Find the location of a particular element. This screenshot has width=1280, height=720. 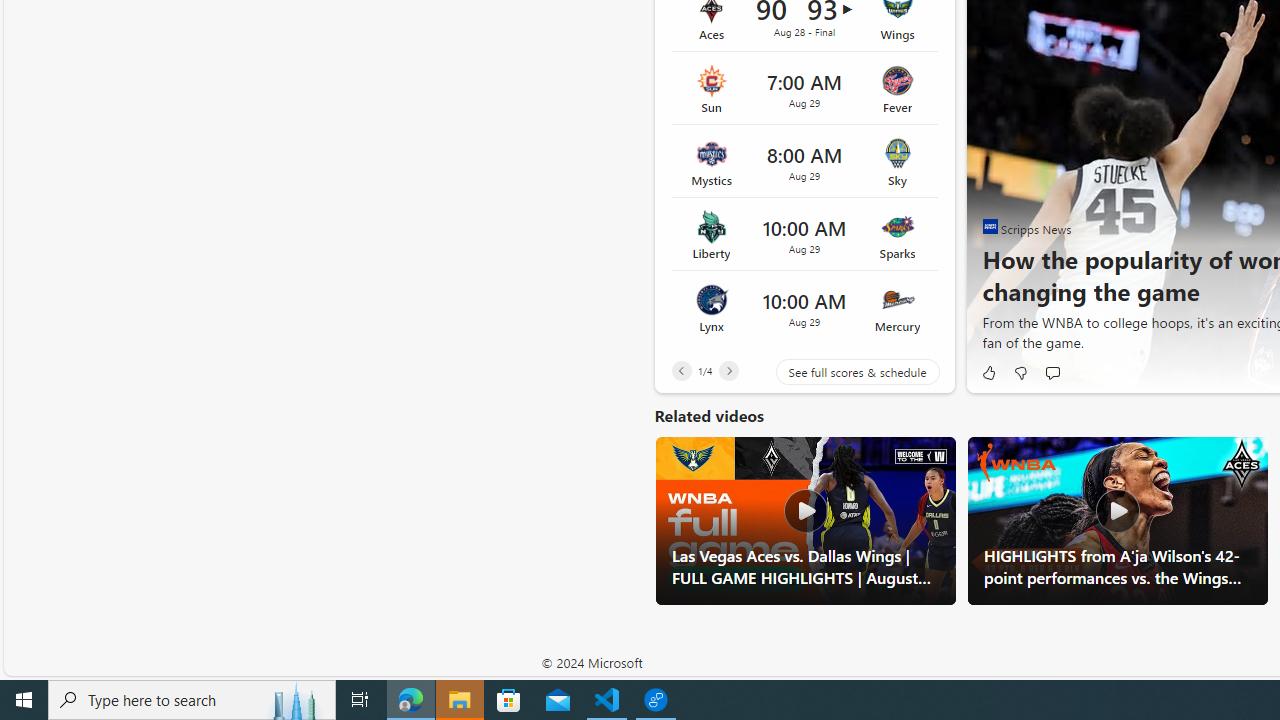

Lynx vs Mercury Time 10:00 AM Date Aug 29 is located at coordinates (804, 307).